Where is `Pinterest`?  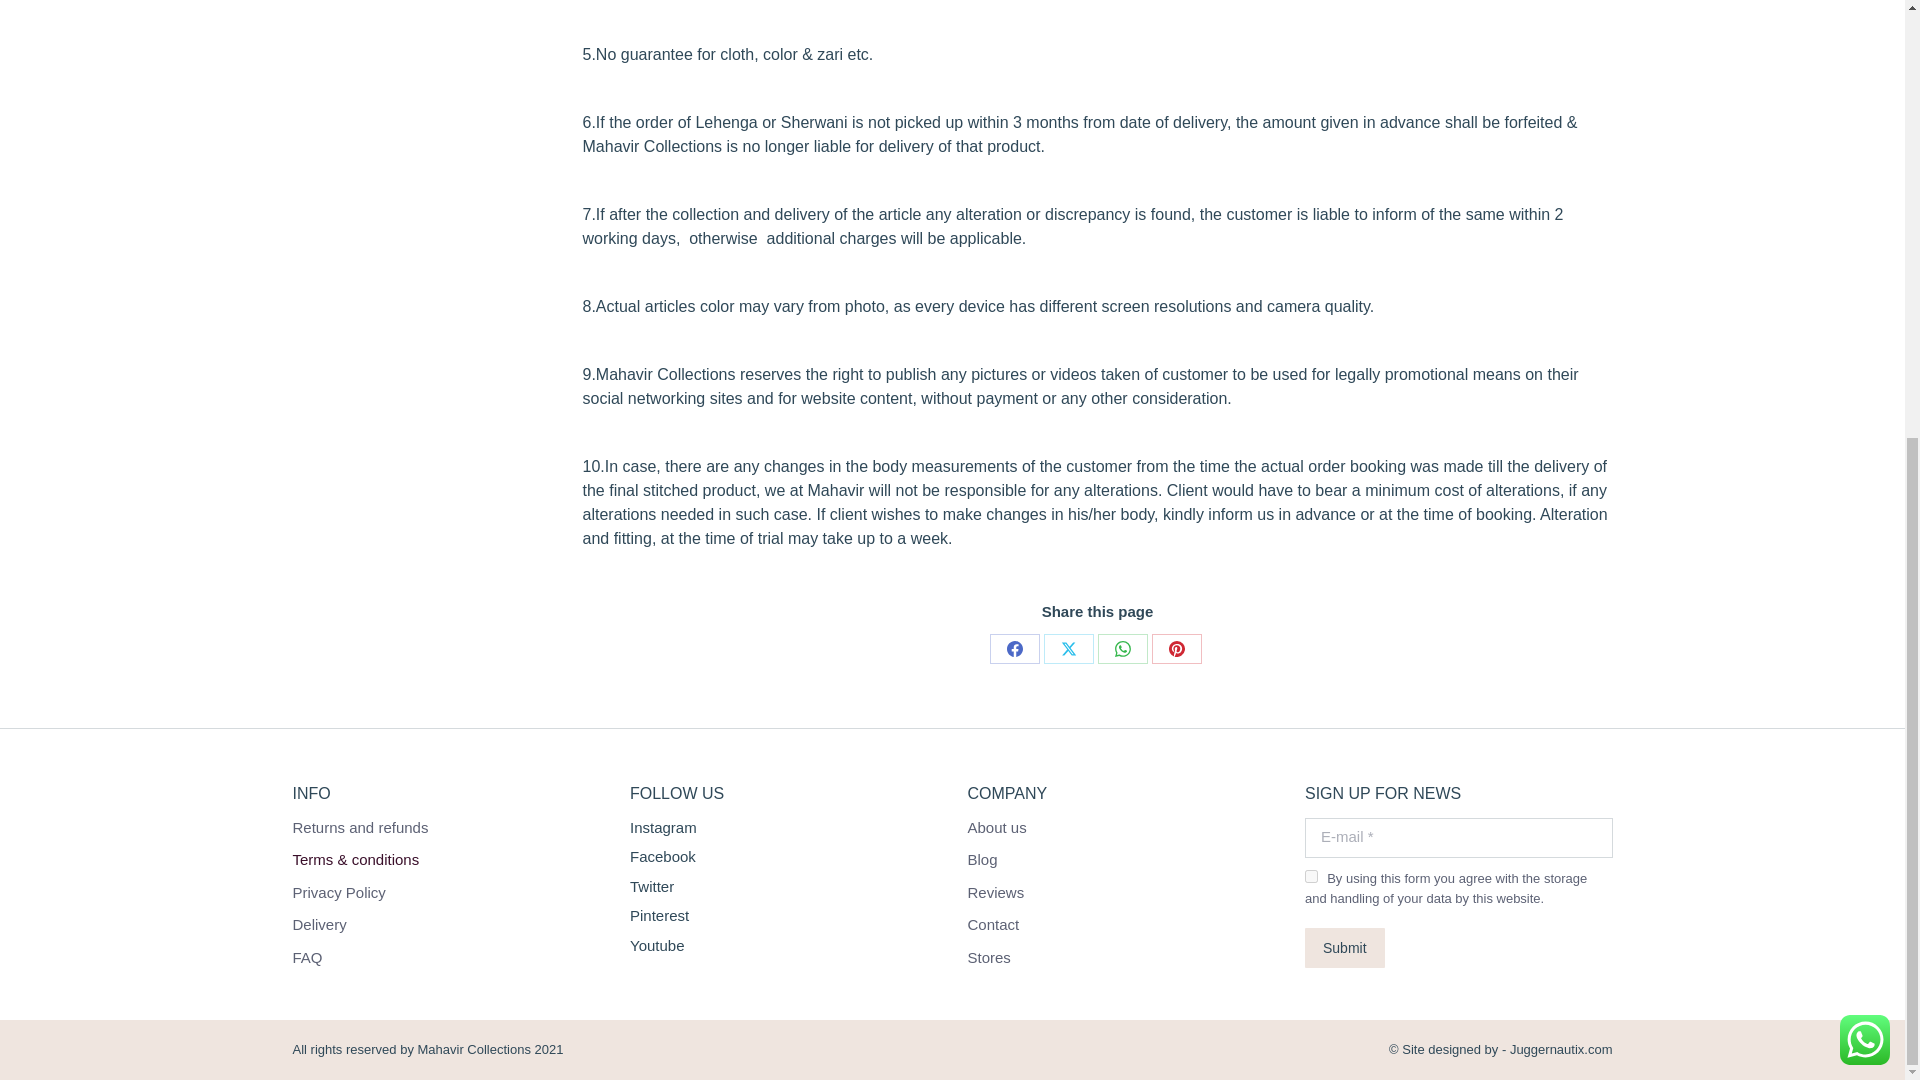
Pinterest is located at coordinates (1176, 648).